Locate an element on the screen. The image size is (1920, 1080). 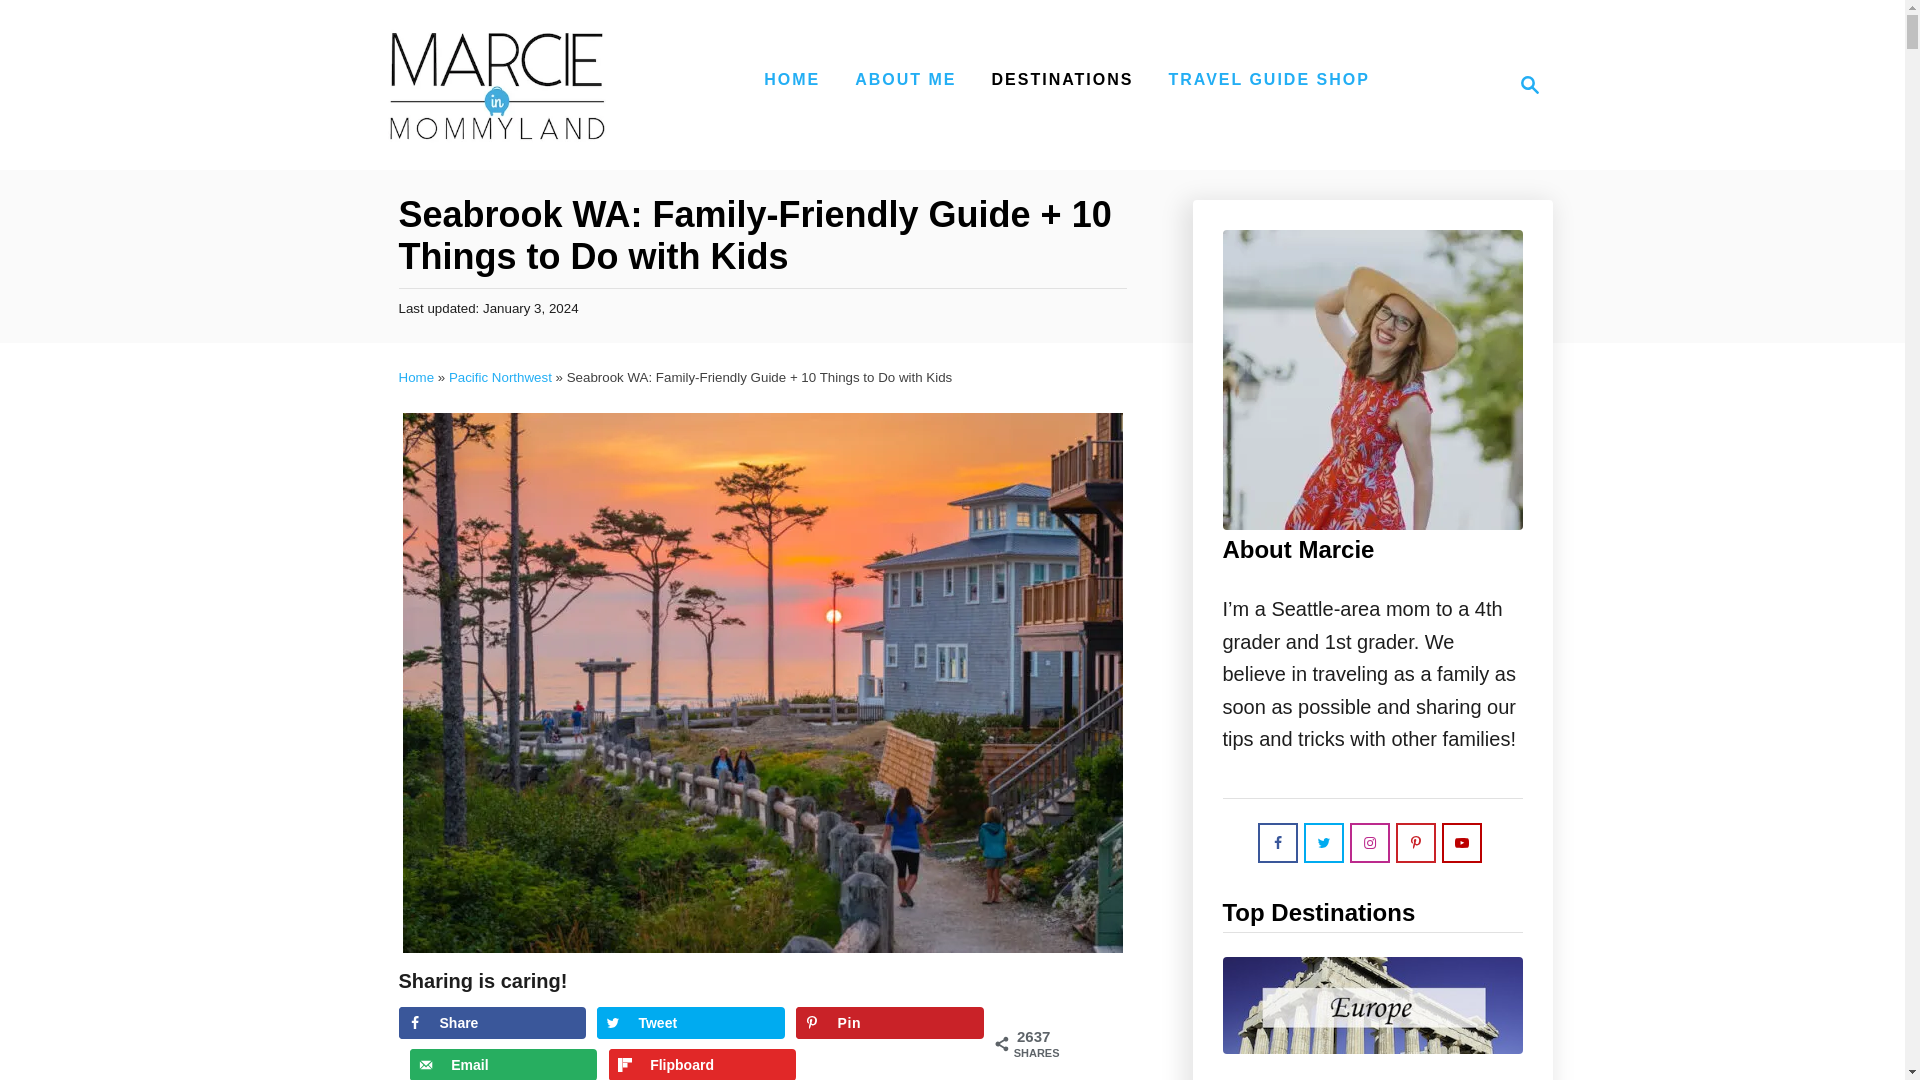
HOME is located at coordinates (702, 1064).